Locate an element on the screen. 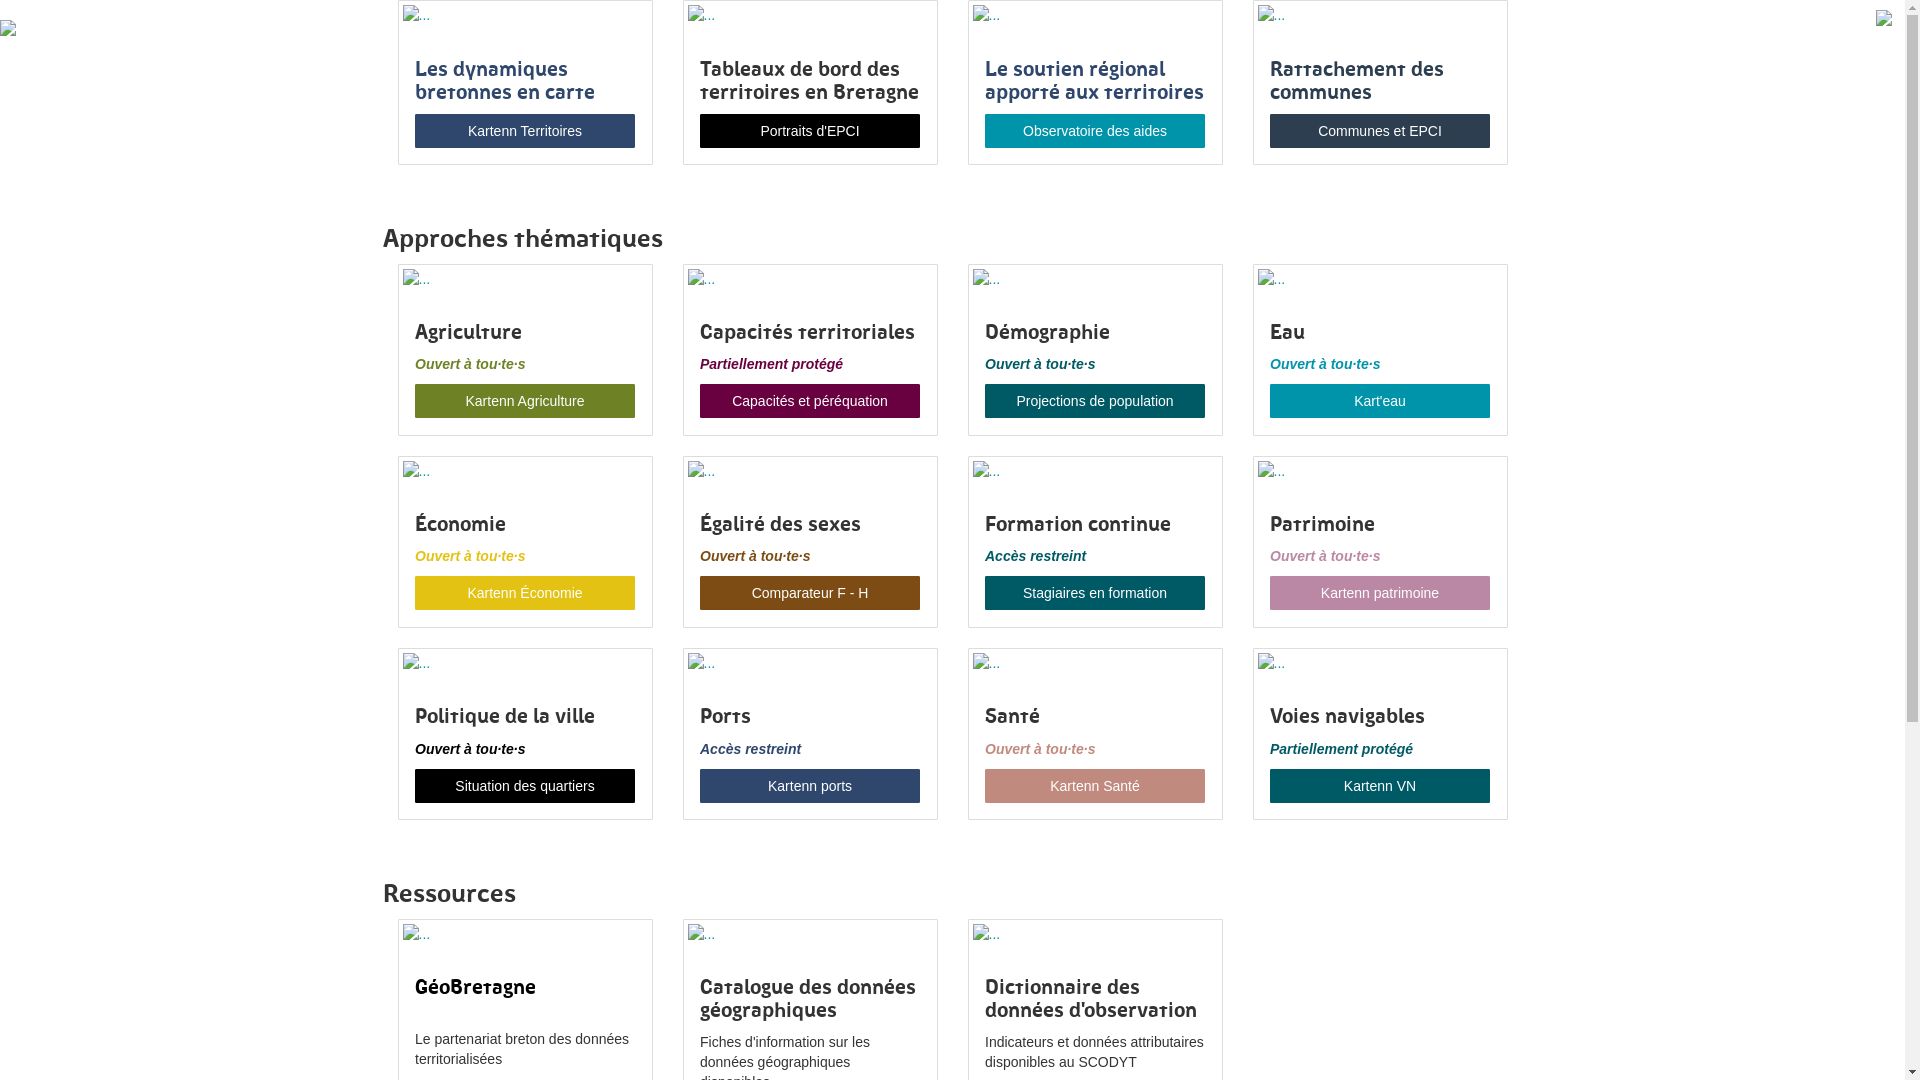  Kartenn patrimoine is located at coordinates (1380, 593).